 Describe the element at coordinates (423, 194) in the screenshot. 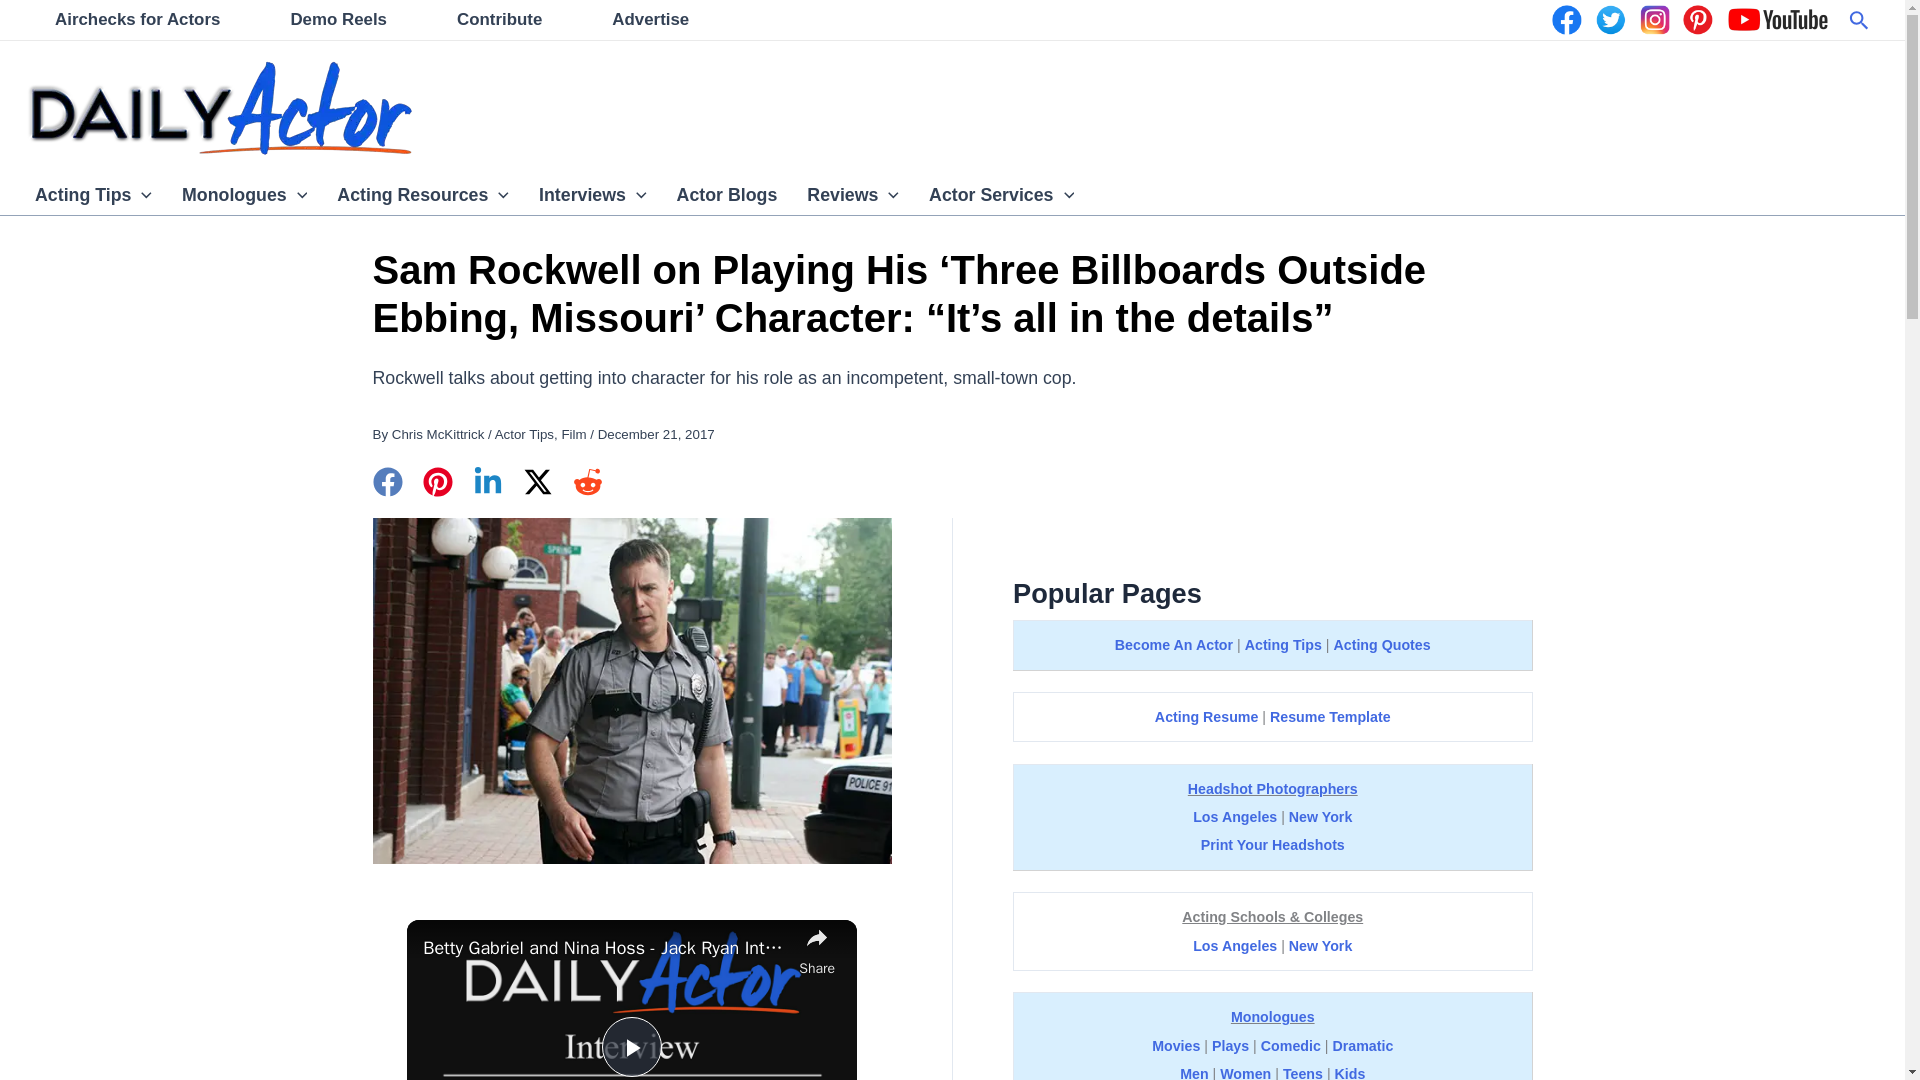

I see `Acting Resources` at that location.